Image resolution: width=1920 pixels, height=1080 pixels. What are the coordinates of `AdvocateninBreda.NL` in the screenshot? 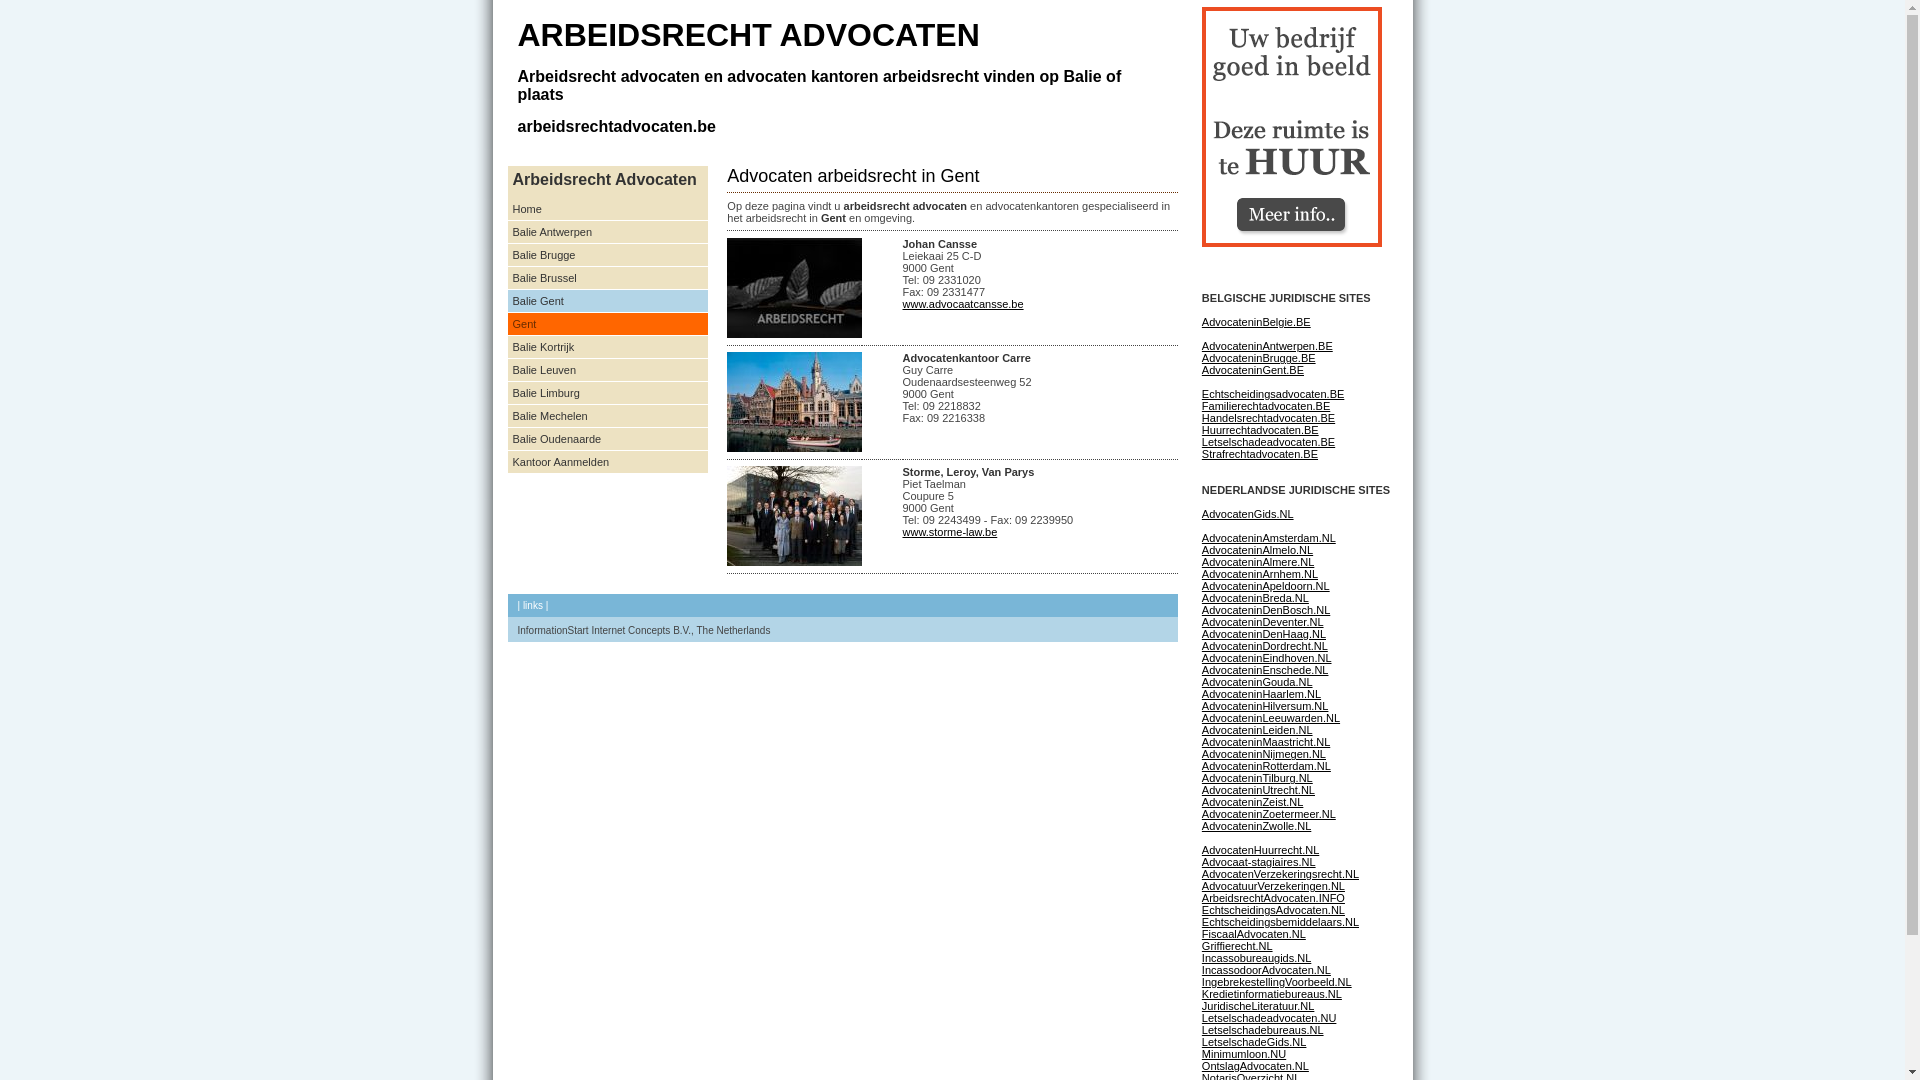 It's located at (1256, 598).